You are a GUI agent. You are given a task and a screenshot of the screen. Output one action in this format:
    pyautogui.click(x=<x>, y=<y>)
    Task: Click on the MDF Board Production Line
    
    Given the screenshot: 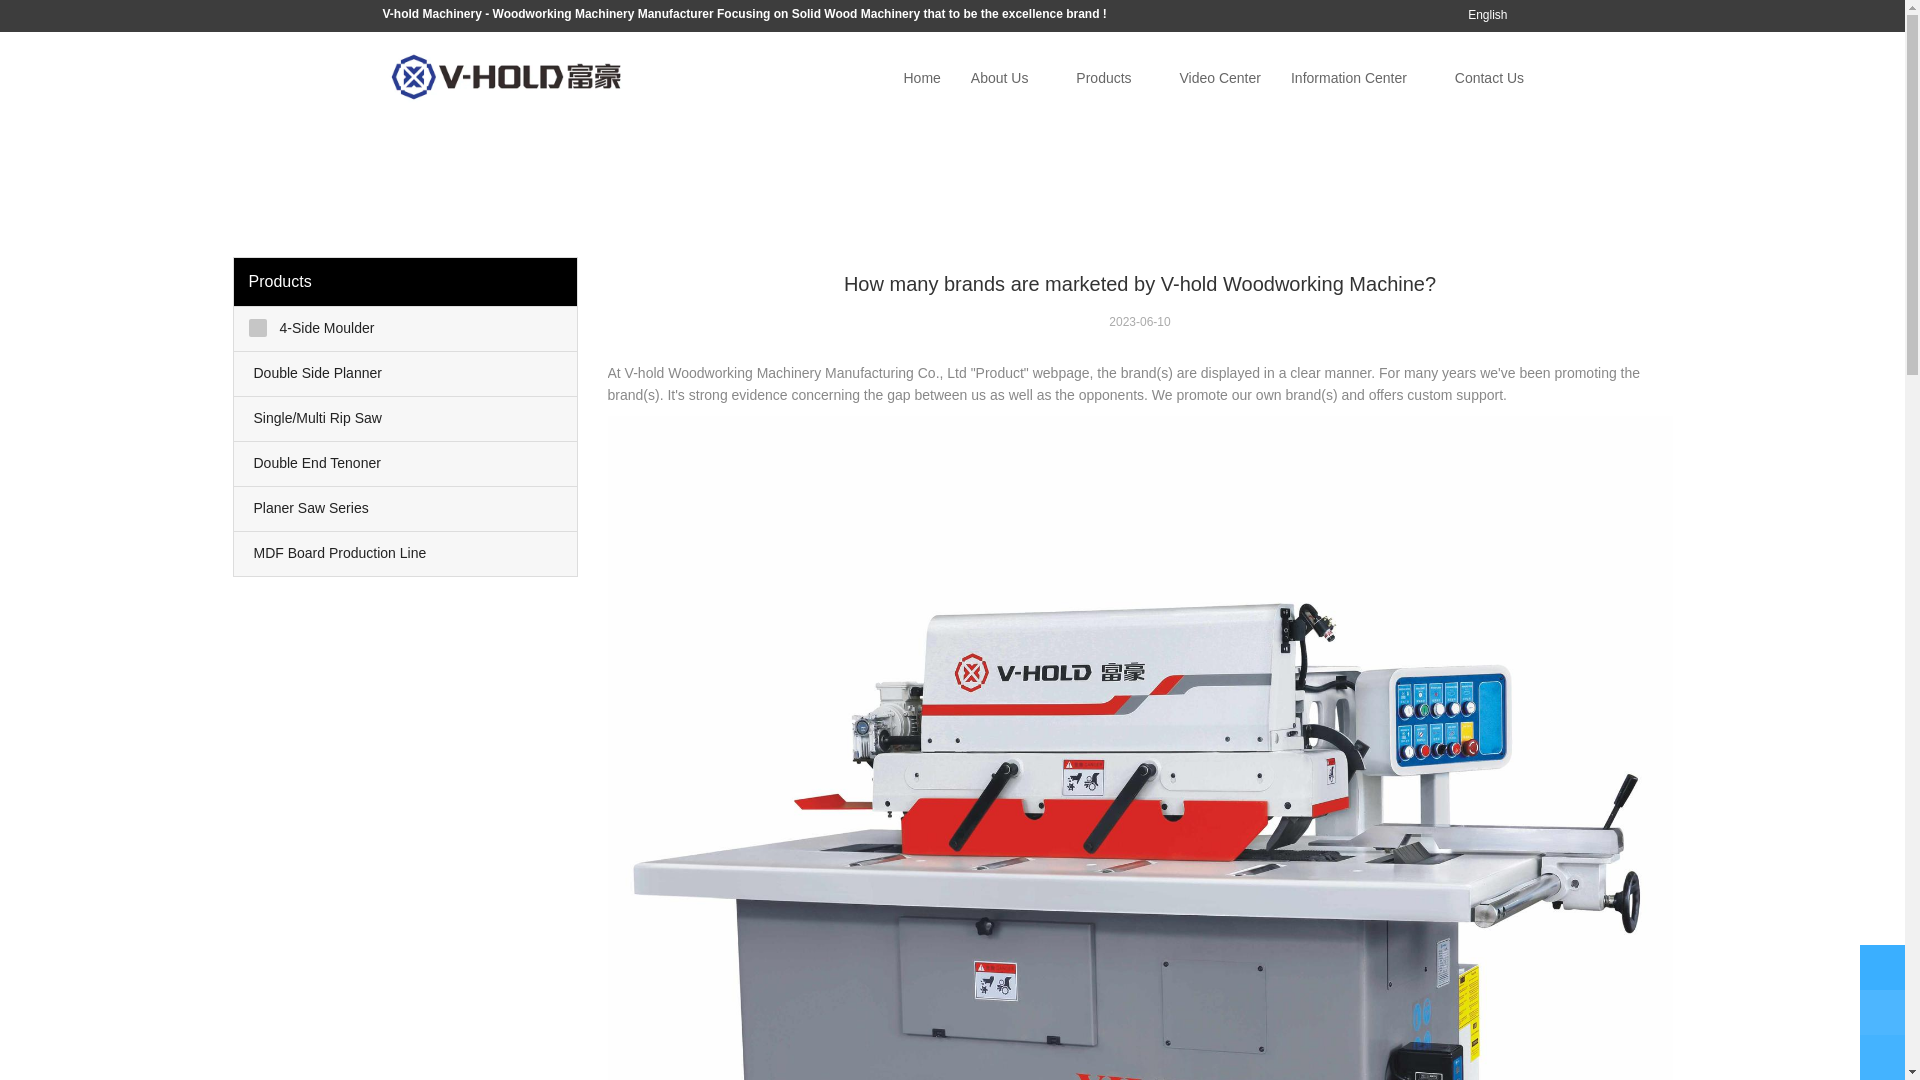 What is the action you would take?
    pyautogui.click(x=406, y=554)
    